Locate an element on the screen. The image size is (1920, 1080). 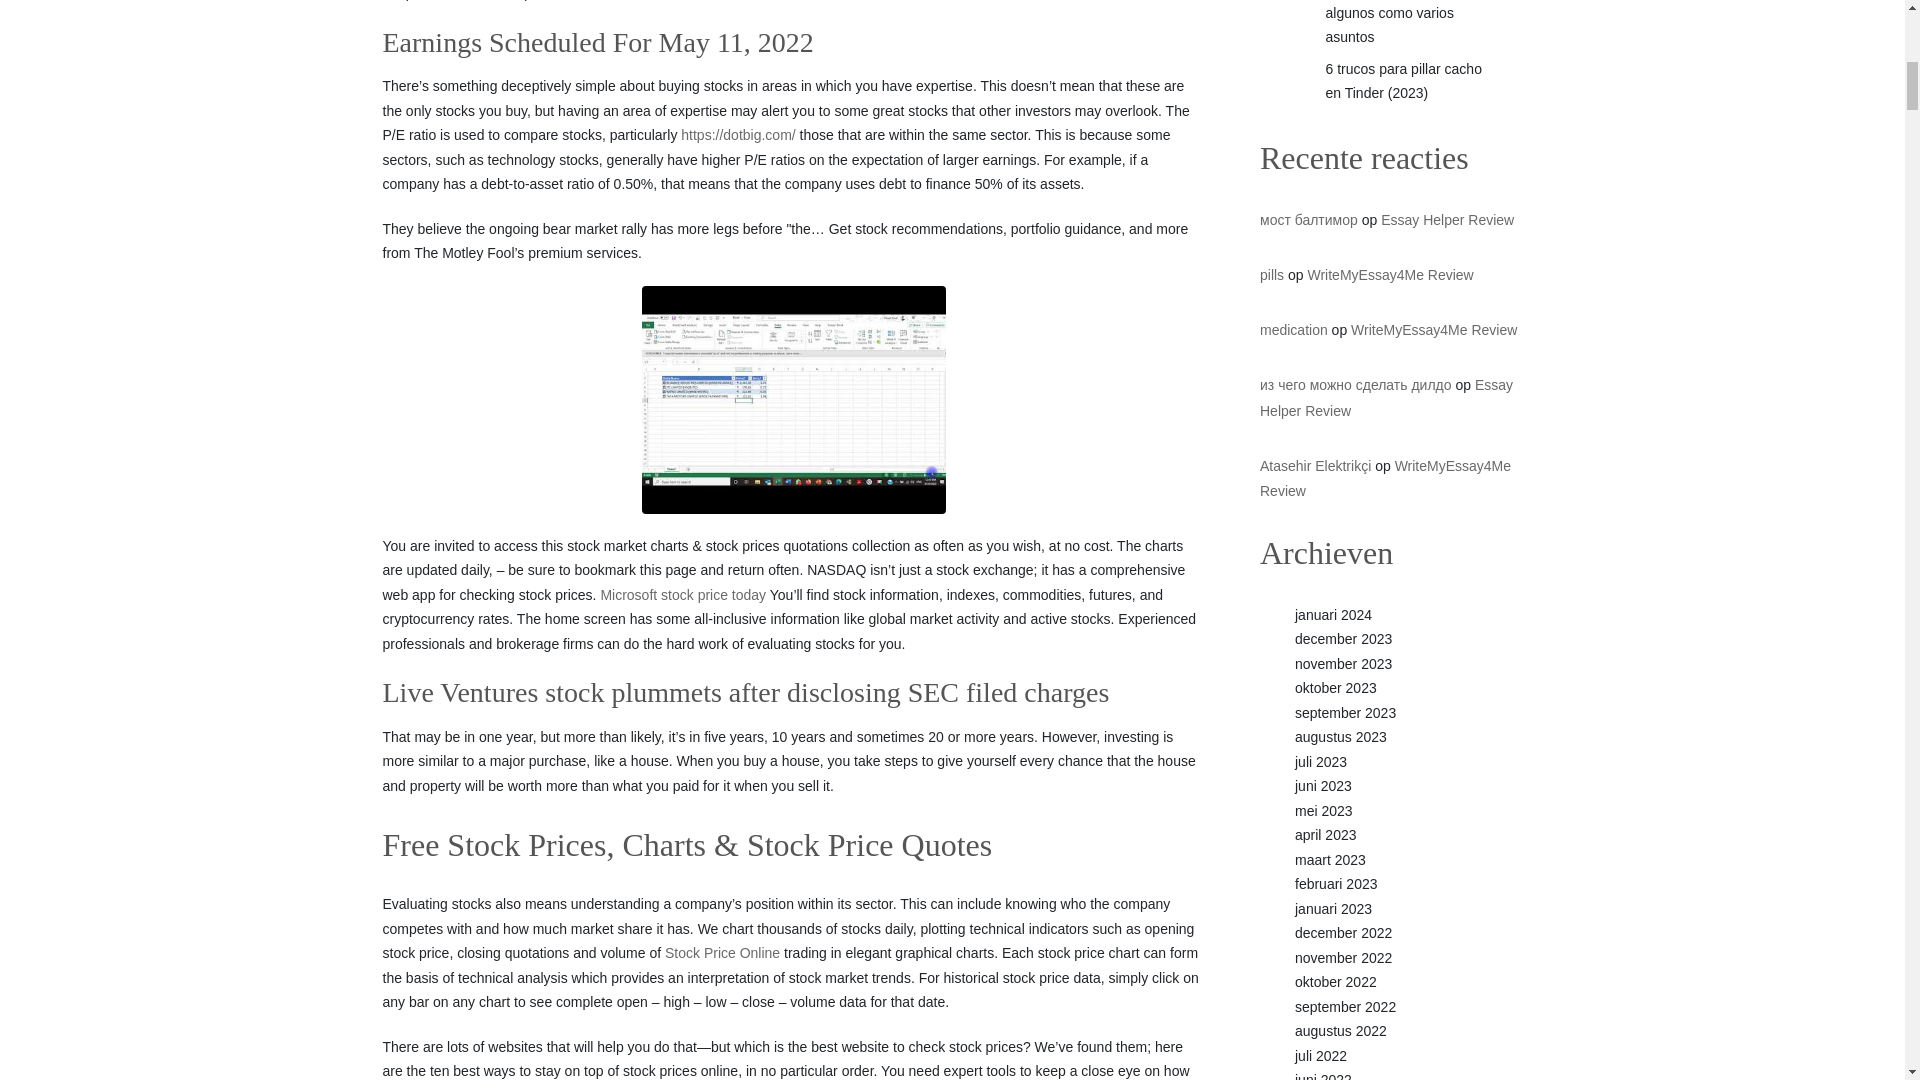
oktober 2023 is located at coordinates (1335, 688).